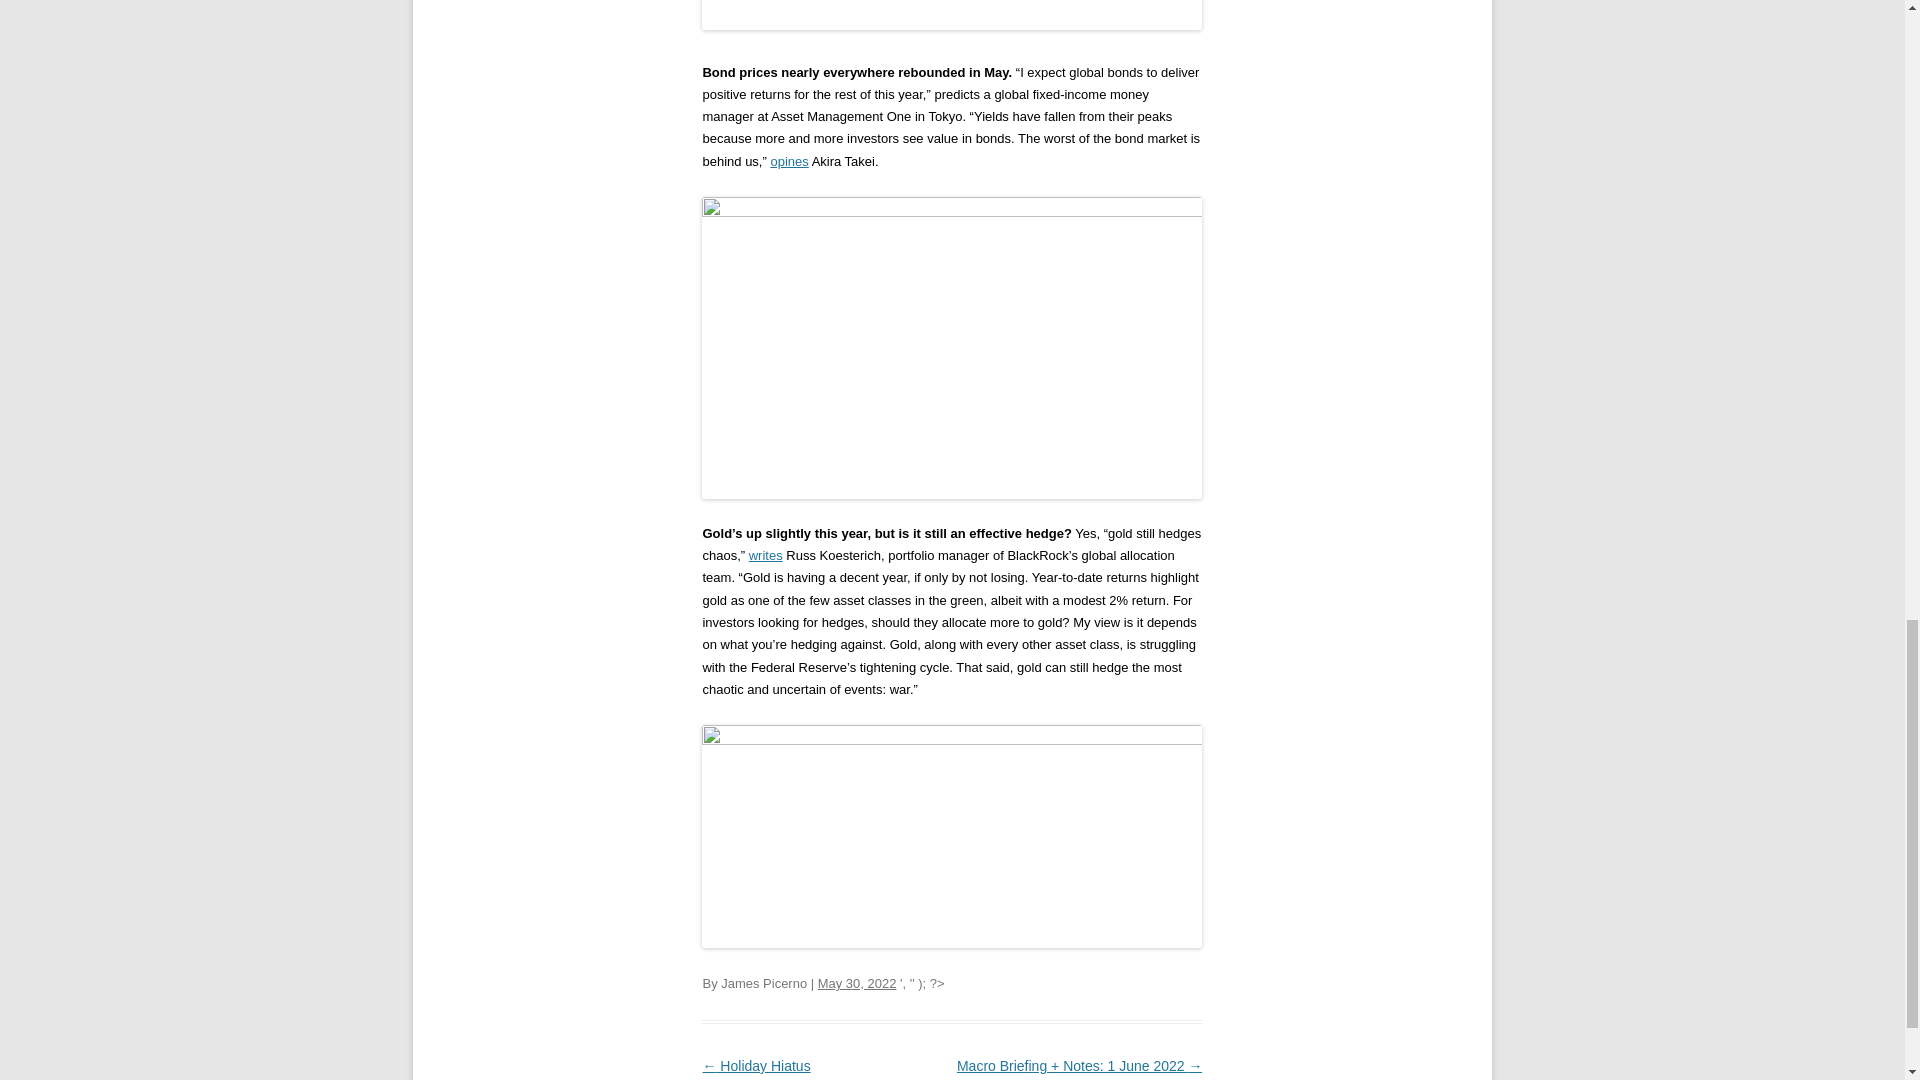  I want to click on 11:49 pm, so click(856, 984).